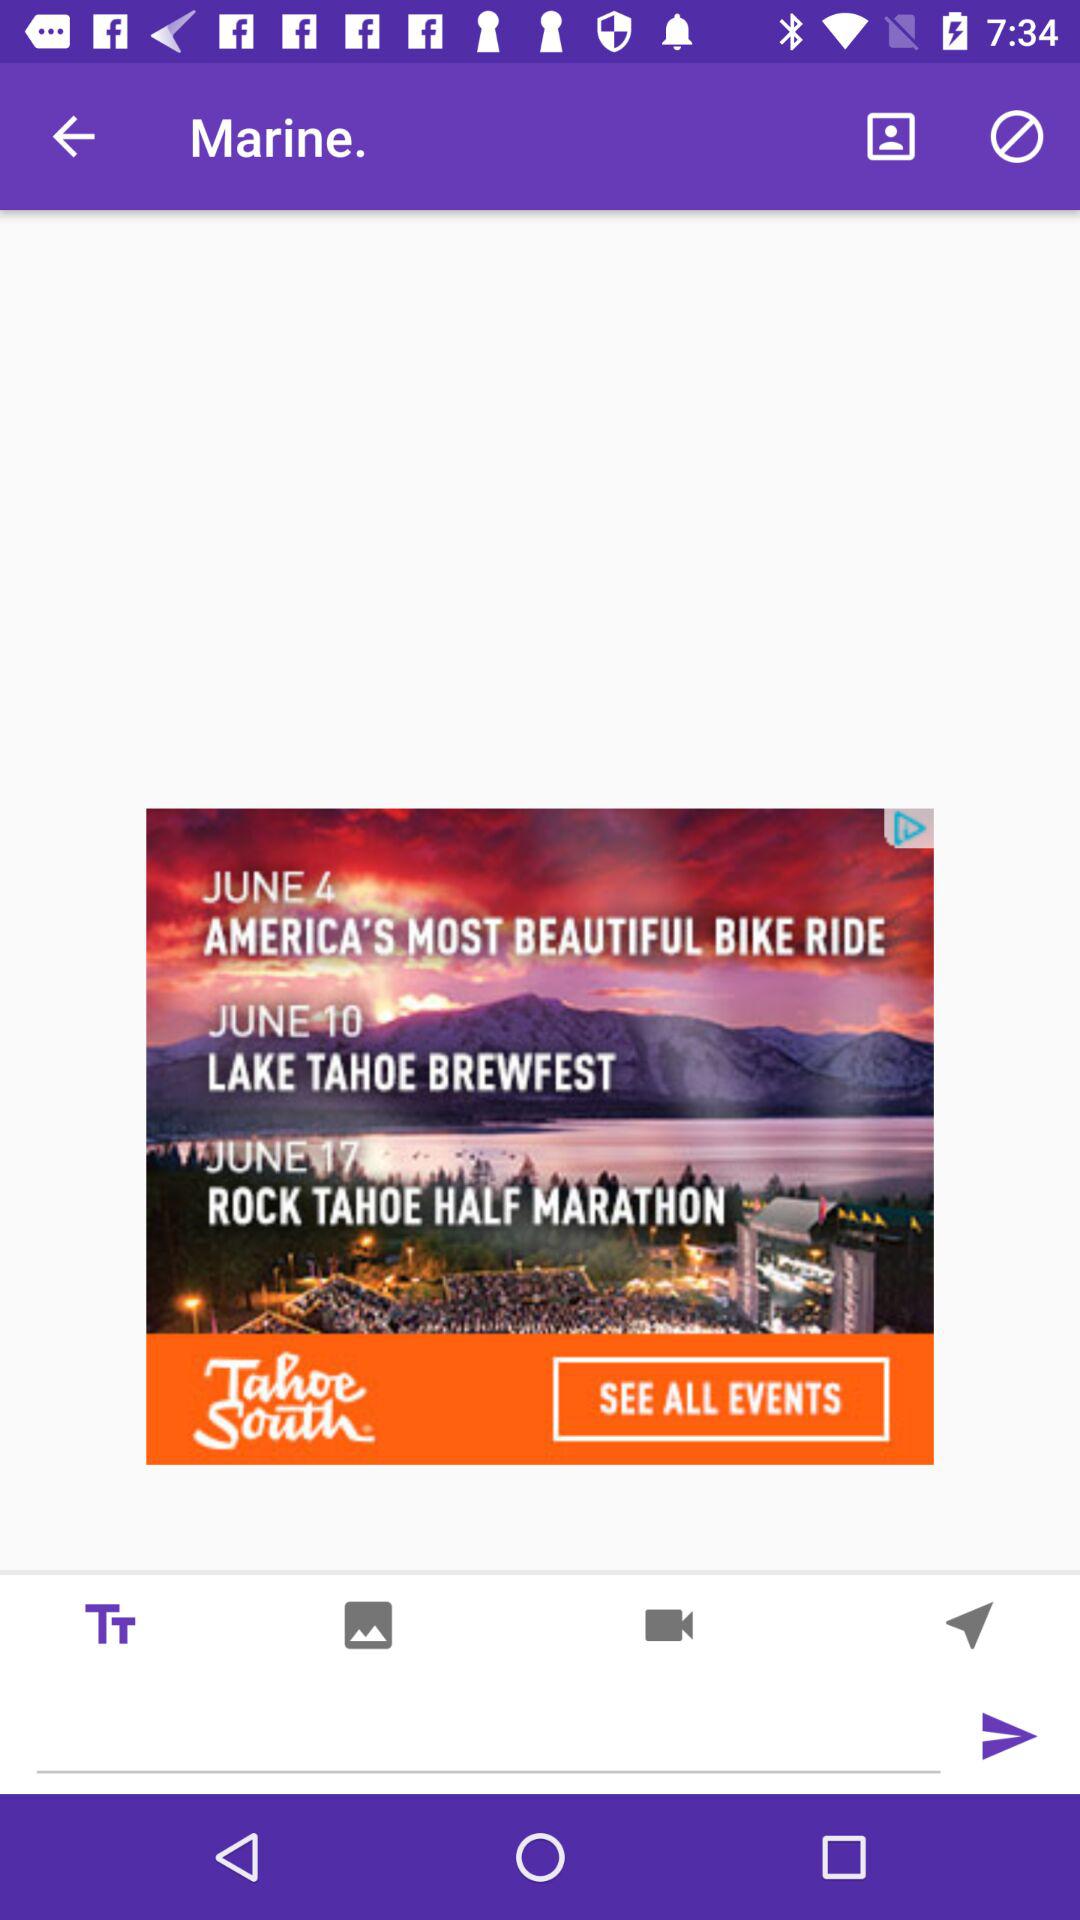 The width and height of the screenshot is (1080, 1920). What do you see at coordinates (970, 1624) in the screenshot?
I see `go to next option` at bounding box center [970, 1624].